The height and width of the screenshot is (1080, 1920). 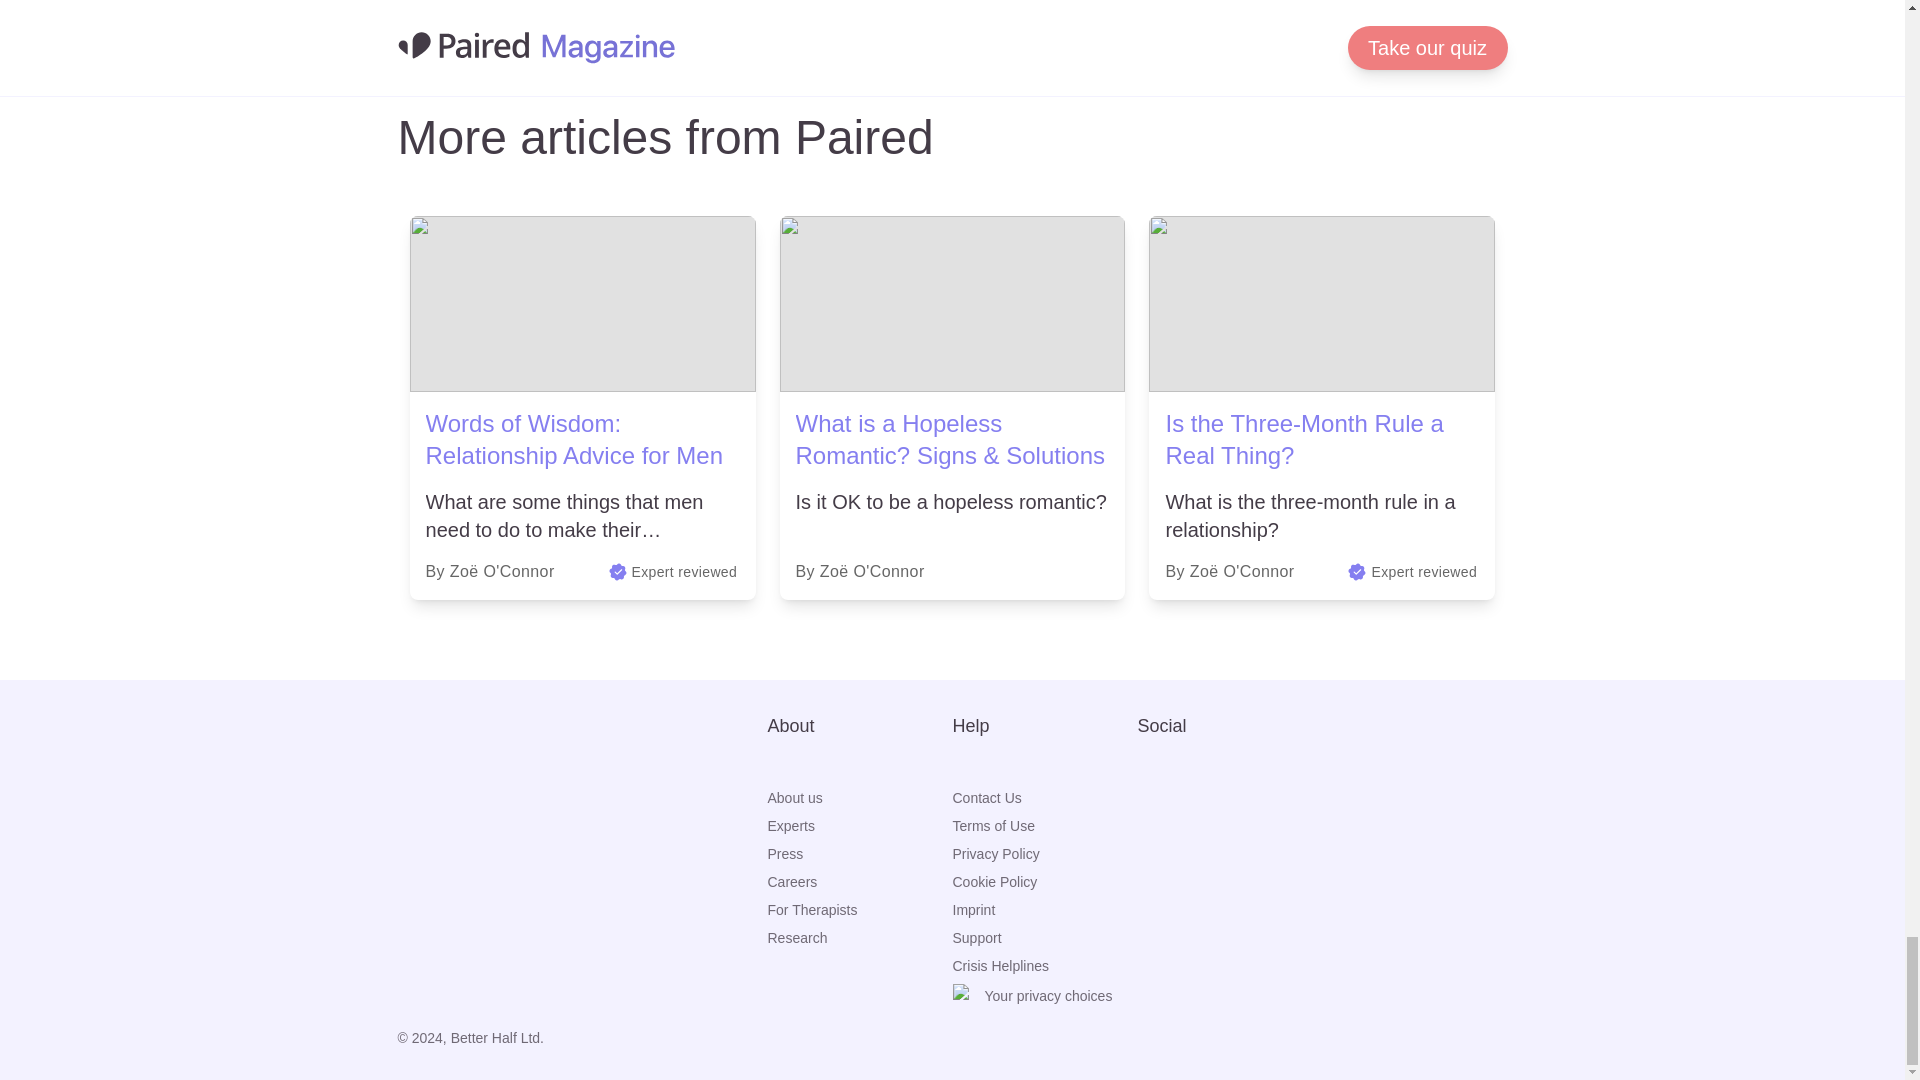 I want to click on About us, so click(x=860, y=798).